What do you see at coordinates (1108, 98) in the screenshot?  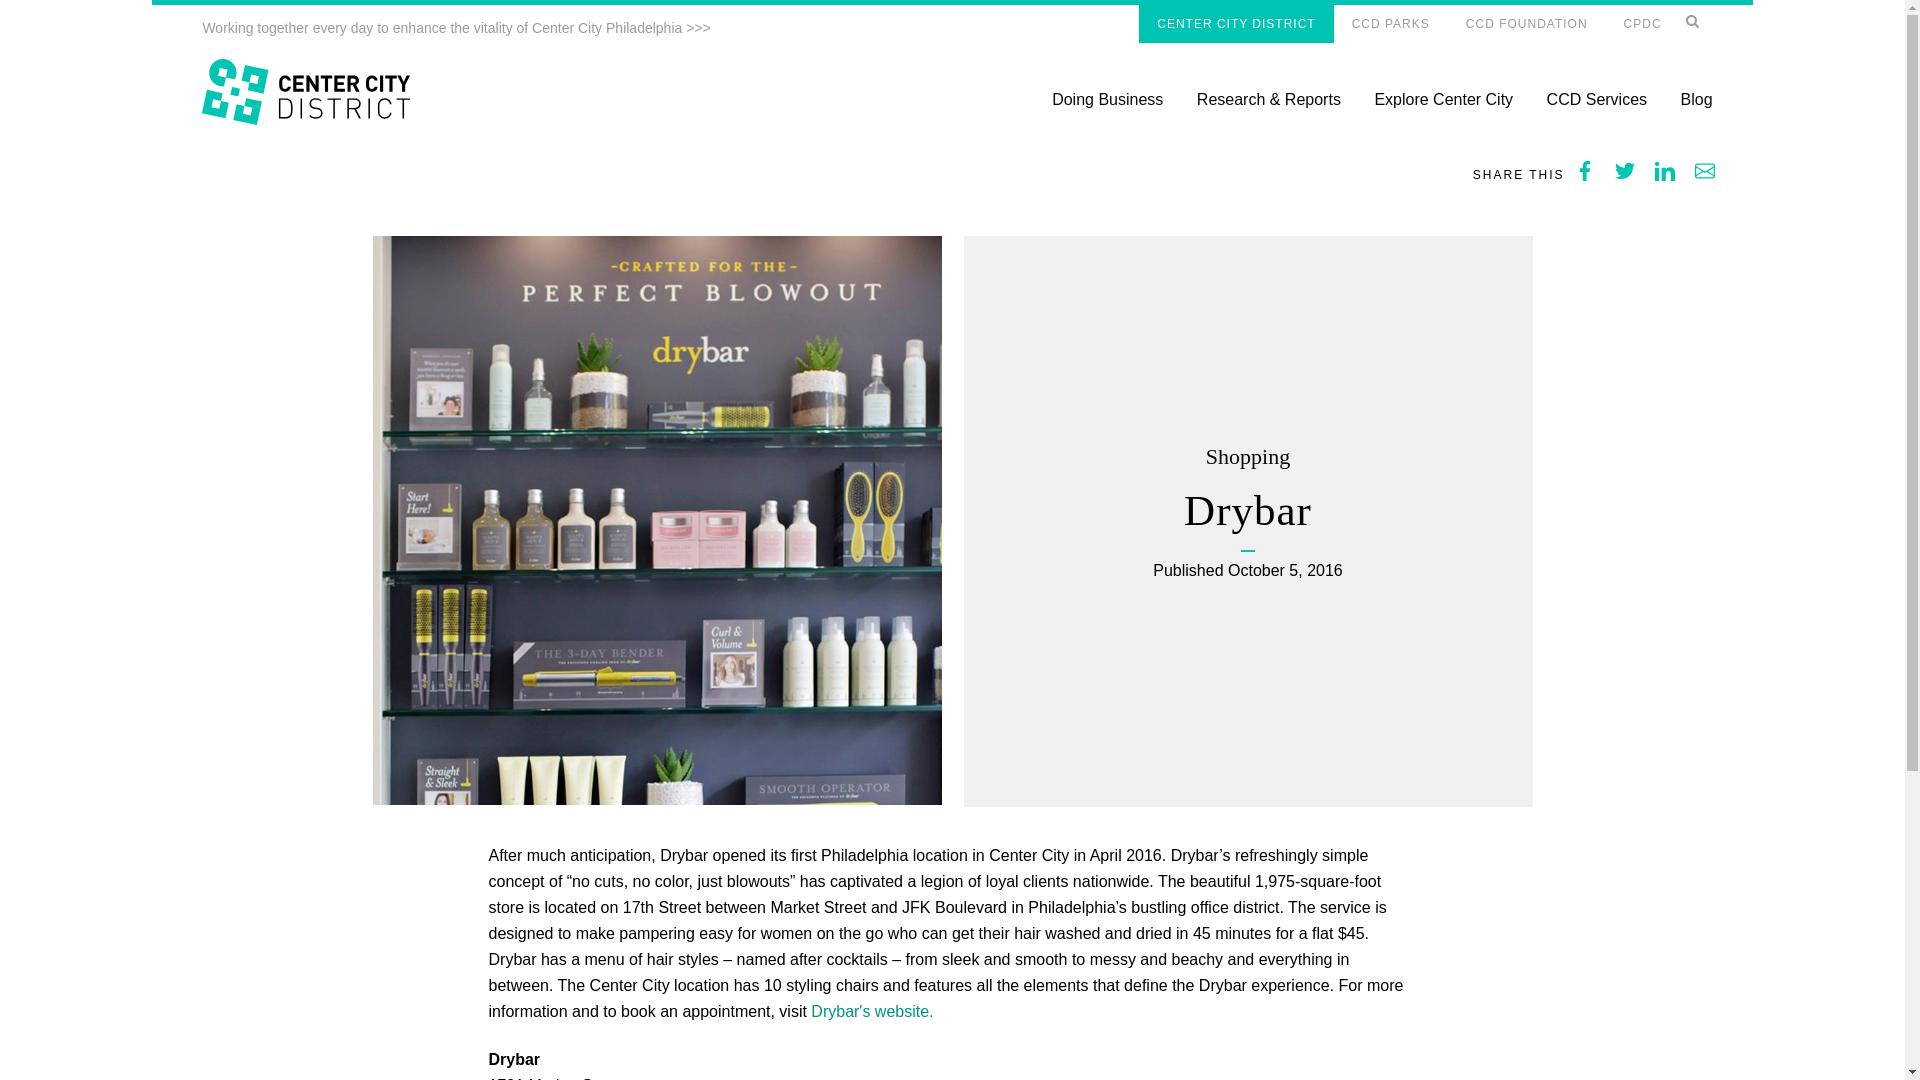 I see `Doing Business` at bounding box center [1108, 98].